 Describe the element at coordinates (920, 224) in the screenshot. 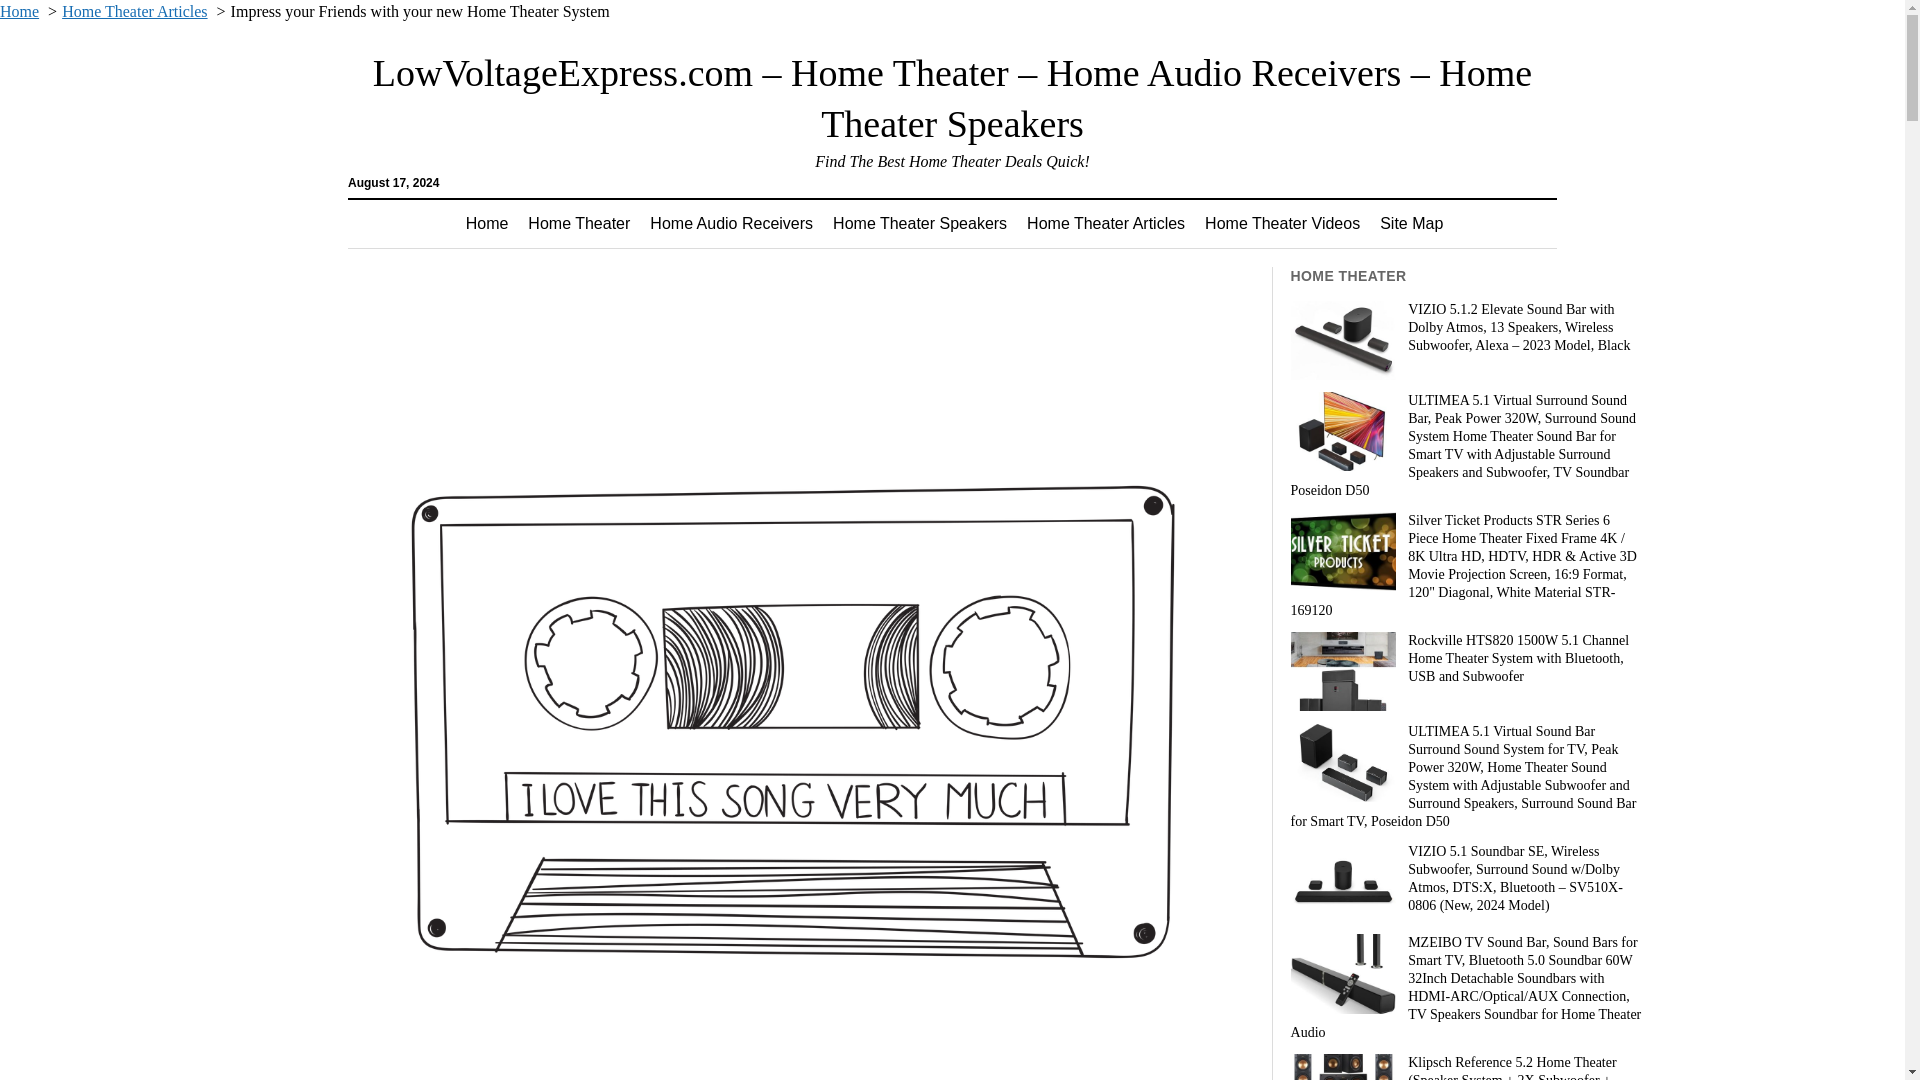

I see `Home Theater Speakers` at that location.